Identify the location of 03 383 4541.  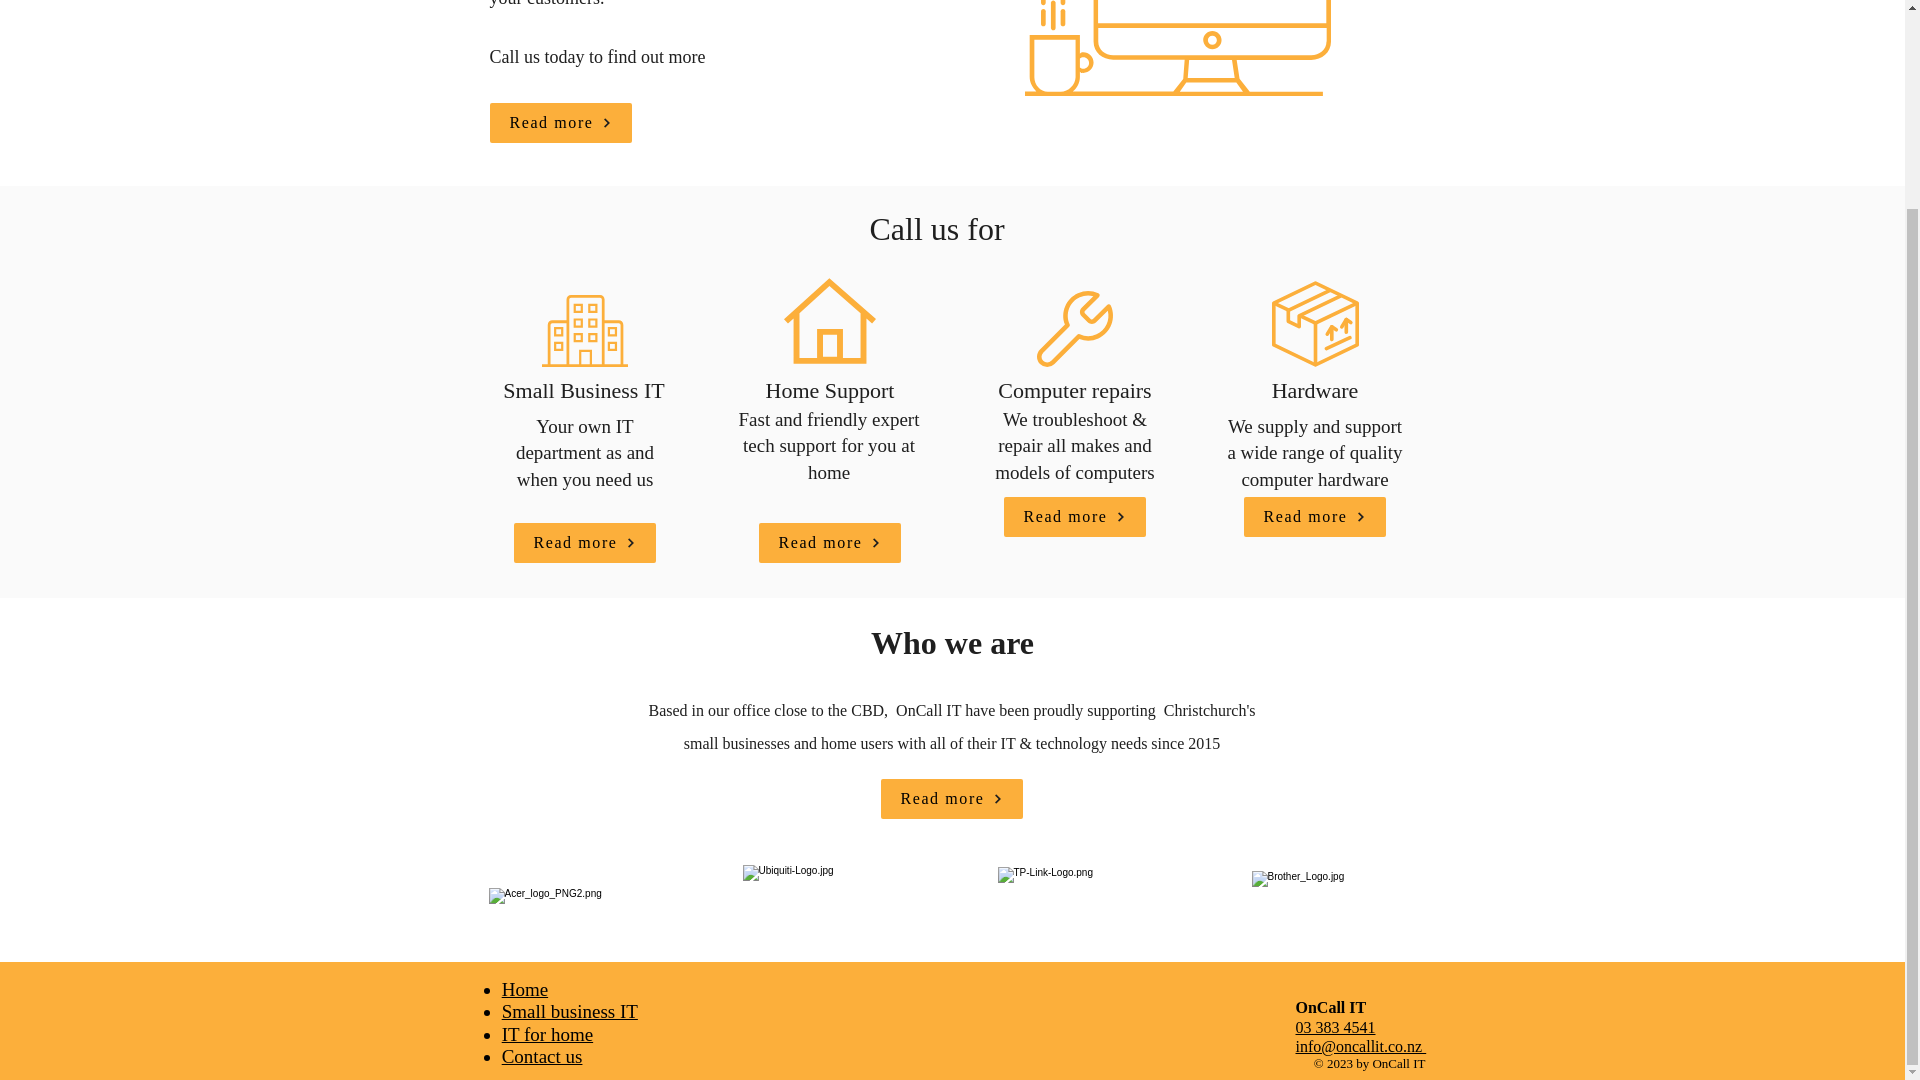
(1336, 1027).